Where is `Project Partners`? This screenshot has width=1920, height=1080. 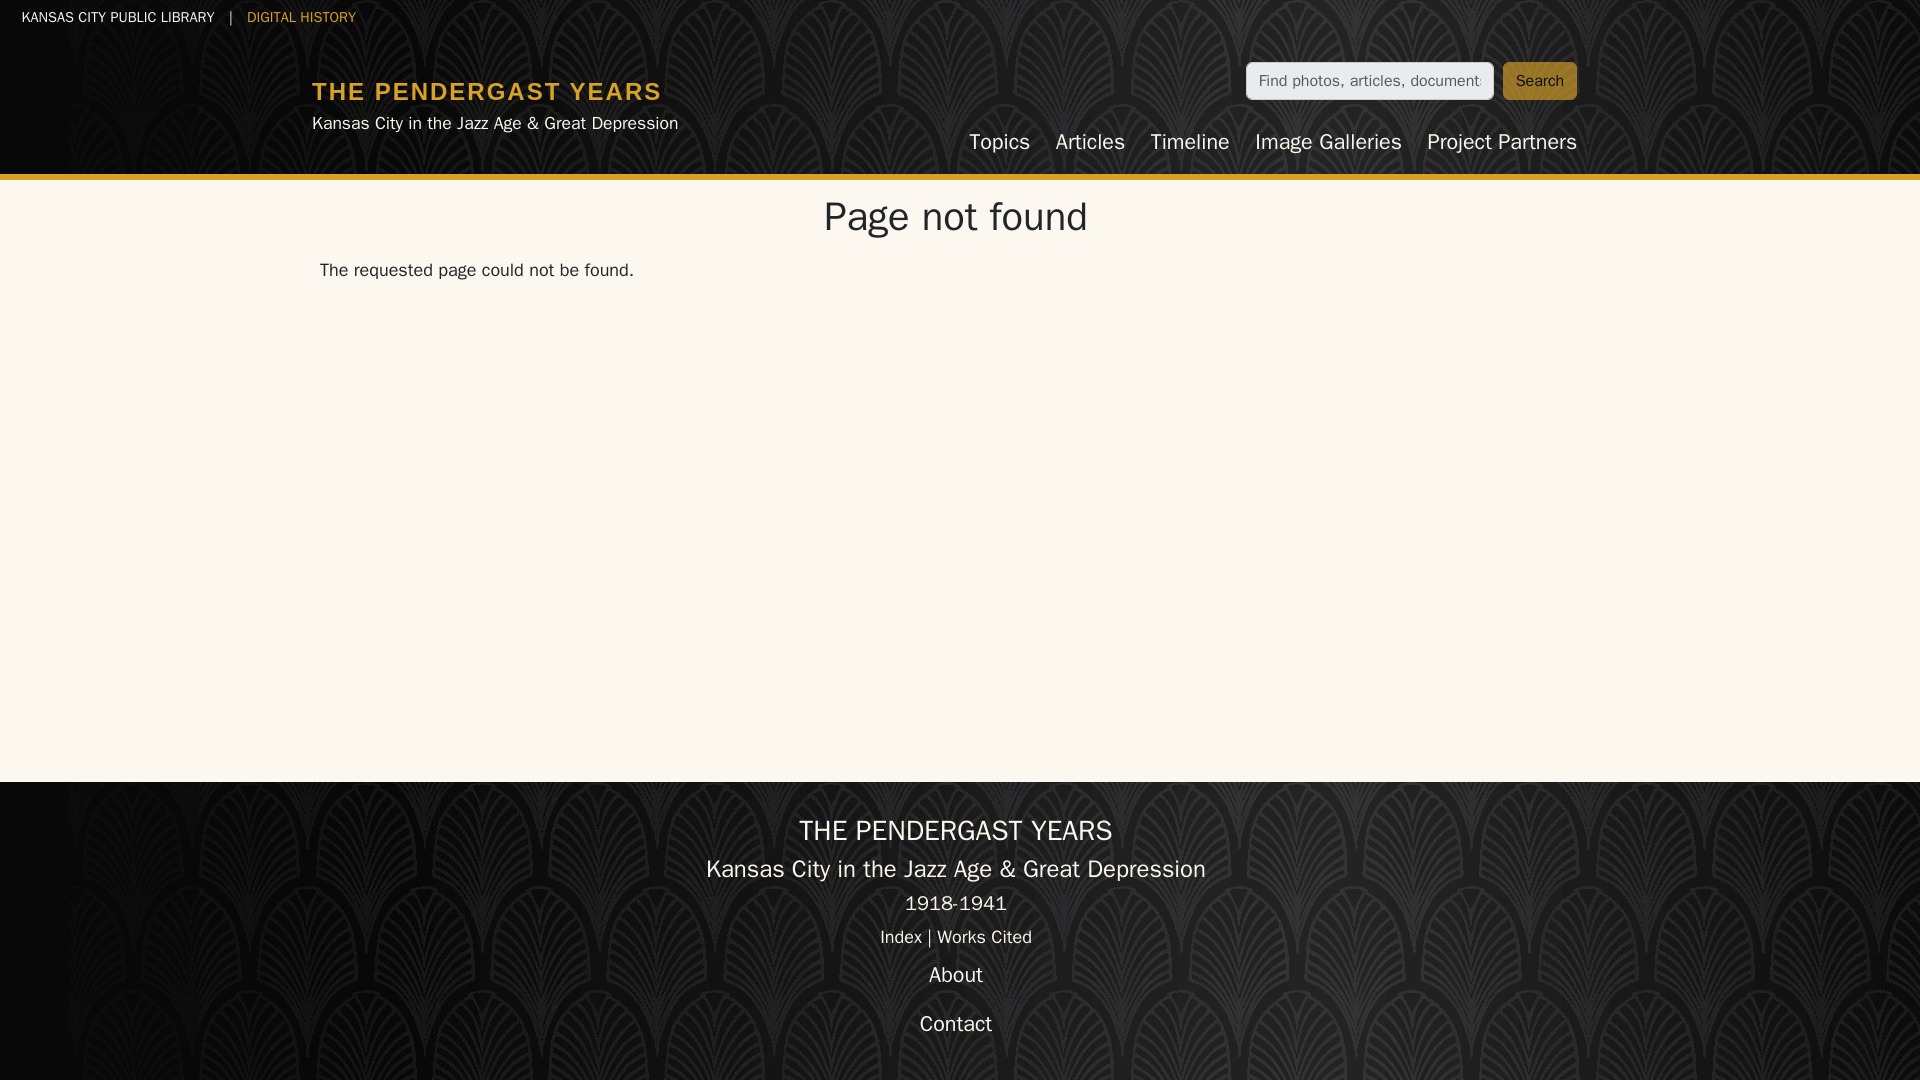 Project Partners is located at coordinates (1502, 142).